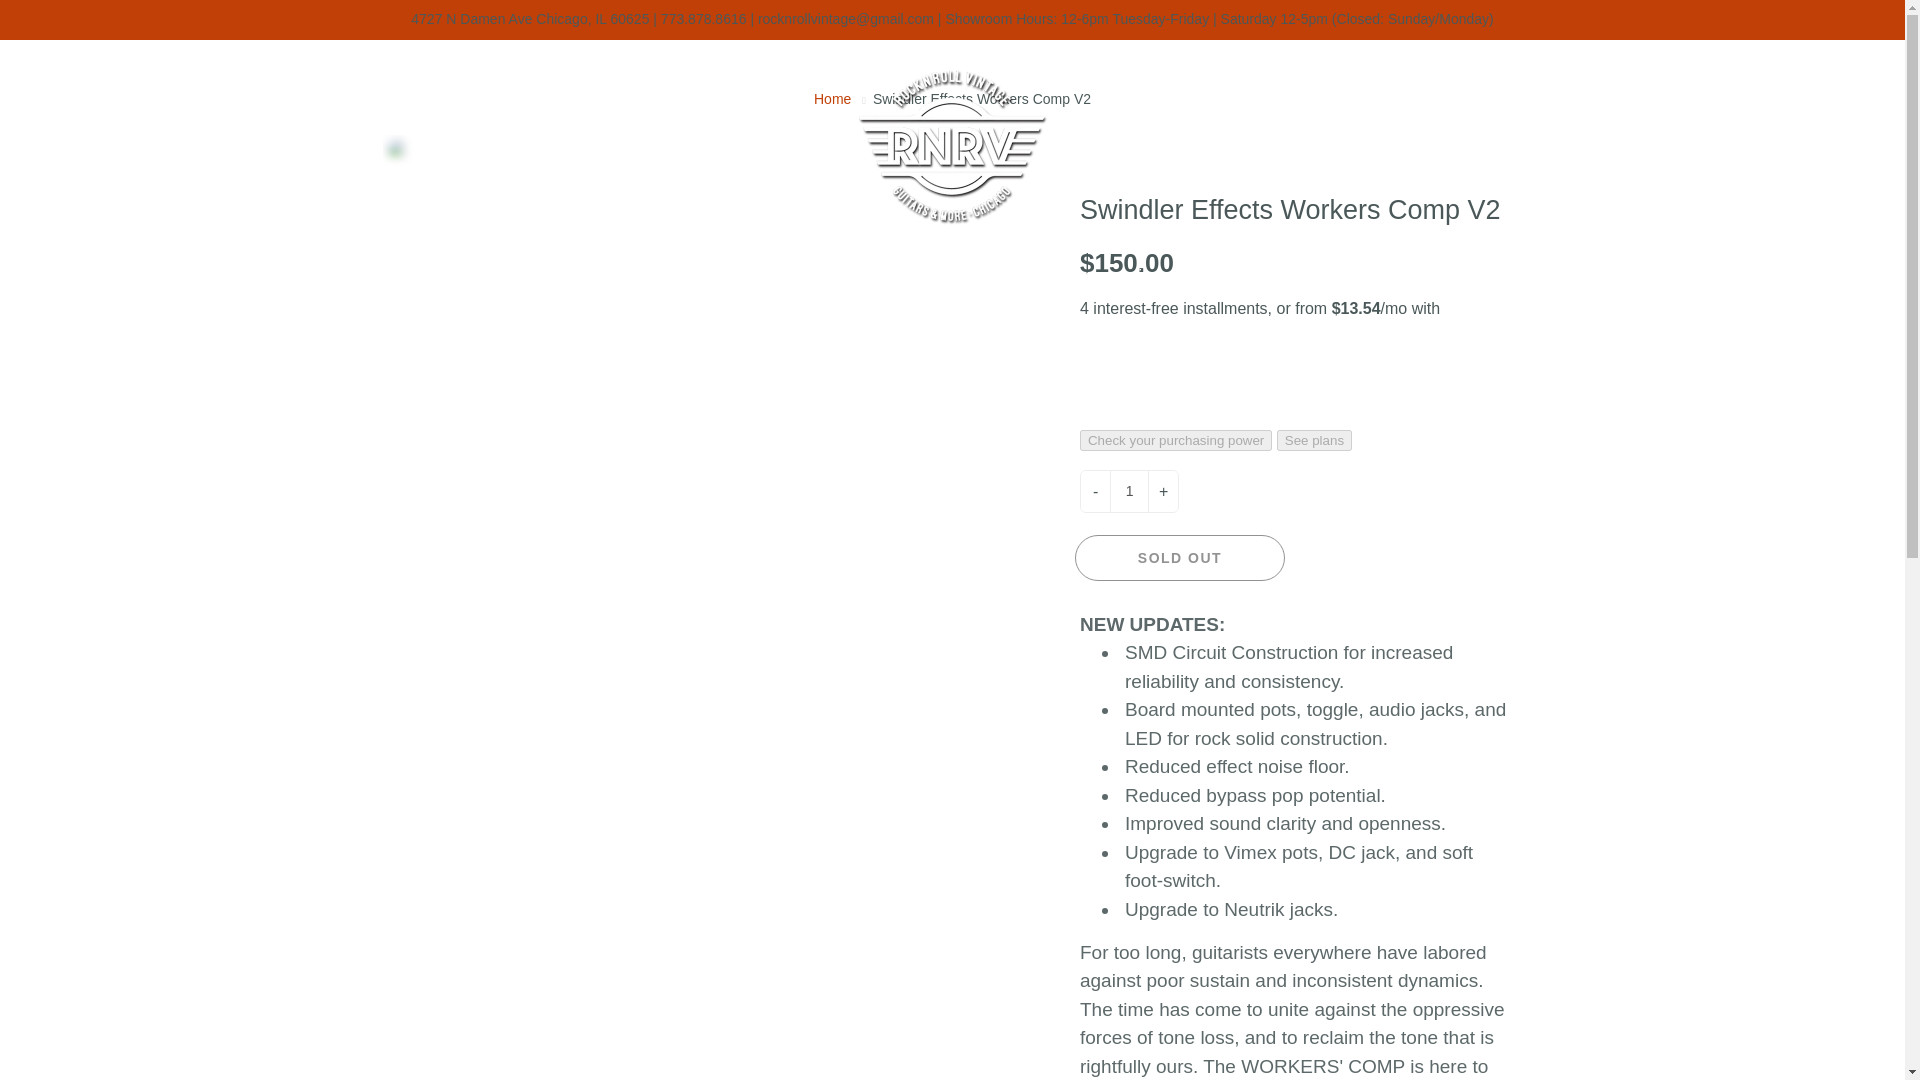  What do you see at coordinates (702, 276) in the screenshot?
I see `Synth City` at bounding box center [702, 276].